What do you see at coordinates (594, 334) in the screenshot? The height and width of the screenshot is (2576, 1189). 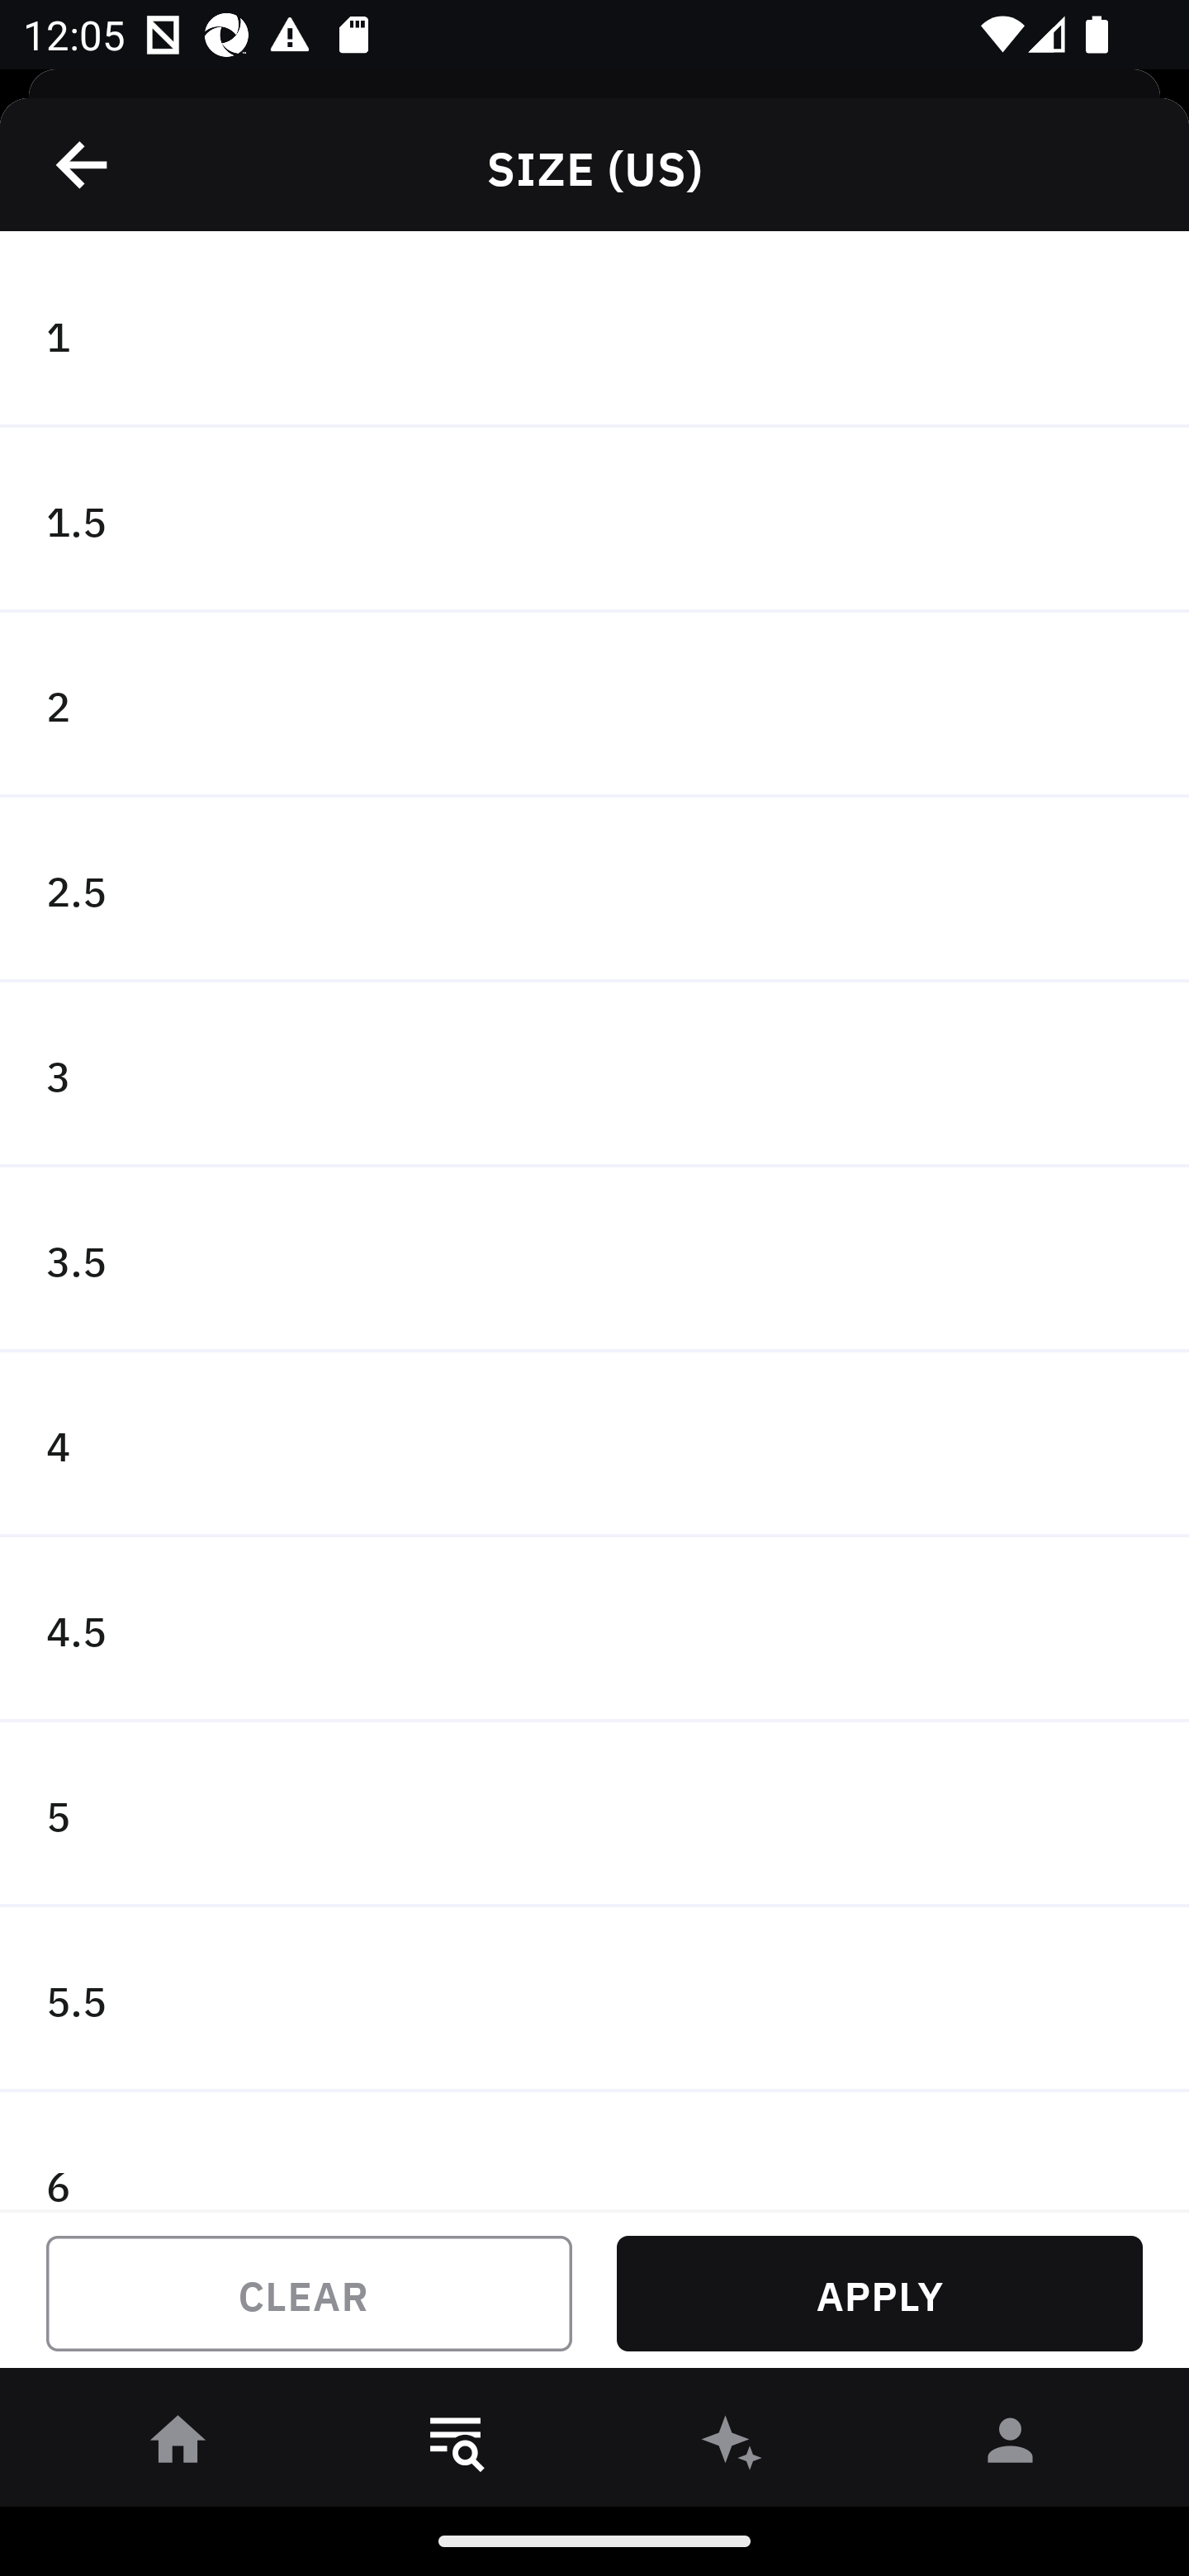 I see `1` at bounding box center [594, 334].